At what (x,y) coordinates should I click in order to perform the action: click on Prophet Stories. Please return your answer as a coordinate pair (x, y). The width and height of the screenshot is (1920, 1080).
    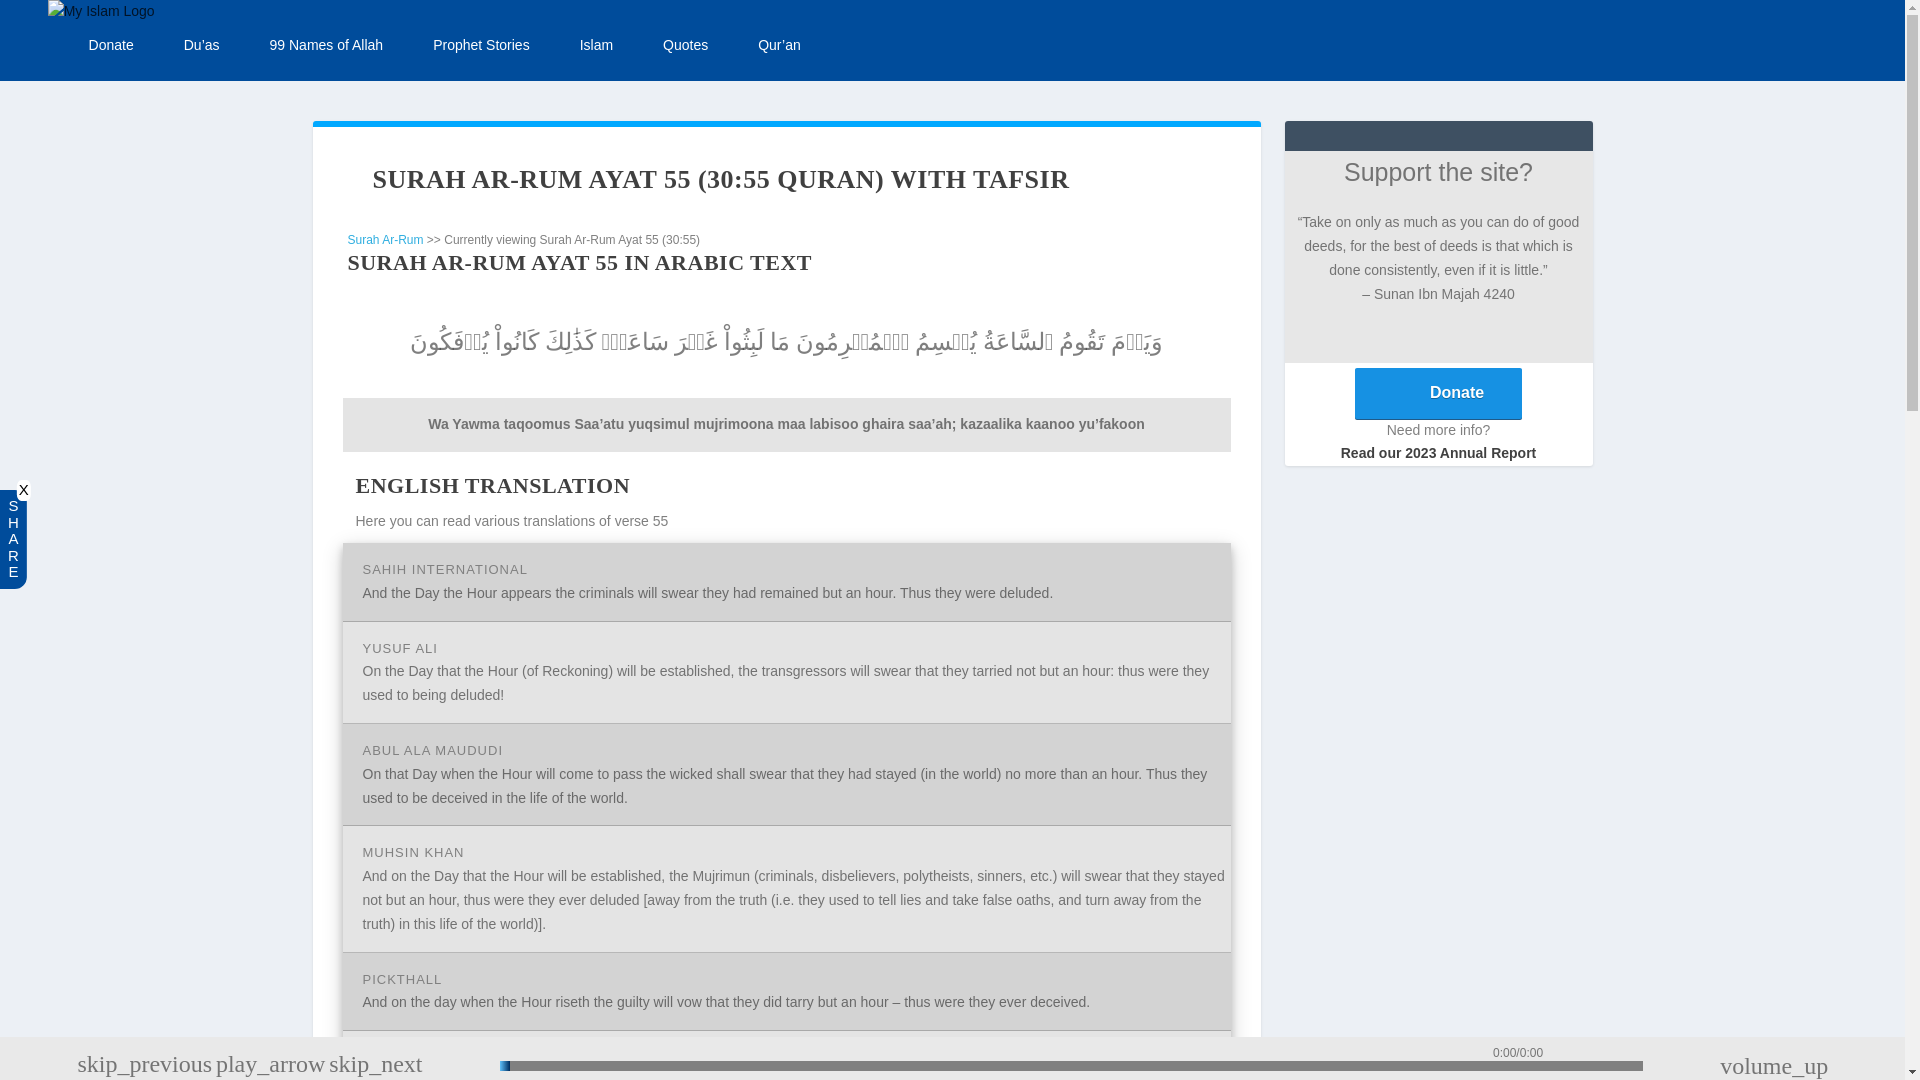
    Looking at the image, I should click on (481, 46).